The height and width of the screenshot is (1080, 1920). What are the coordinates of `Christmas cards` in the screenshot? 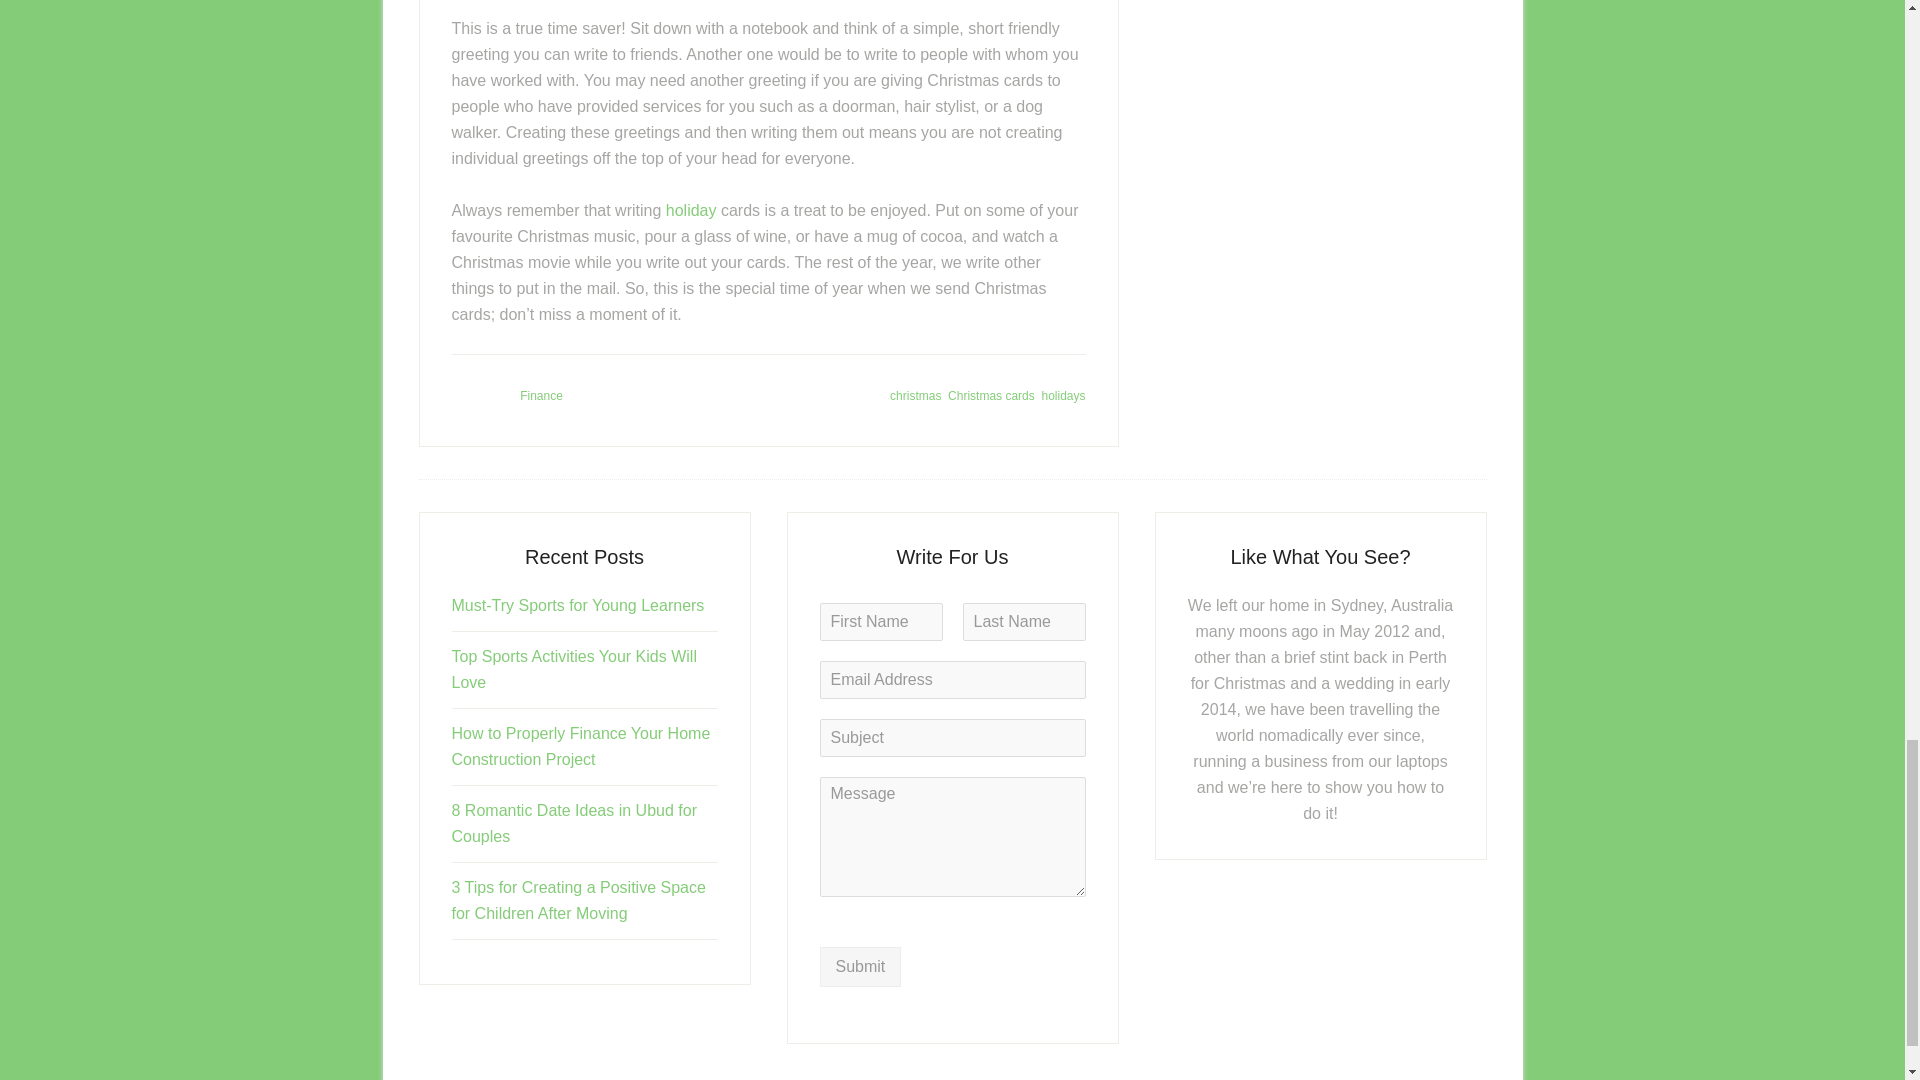 It's located at (991, 395).